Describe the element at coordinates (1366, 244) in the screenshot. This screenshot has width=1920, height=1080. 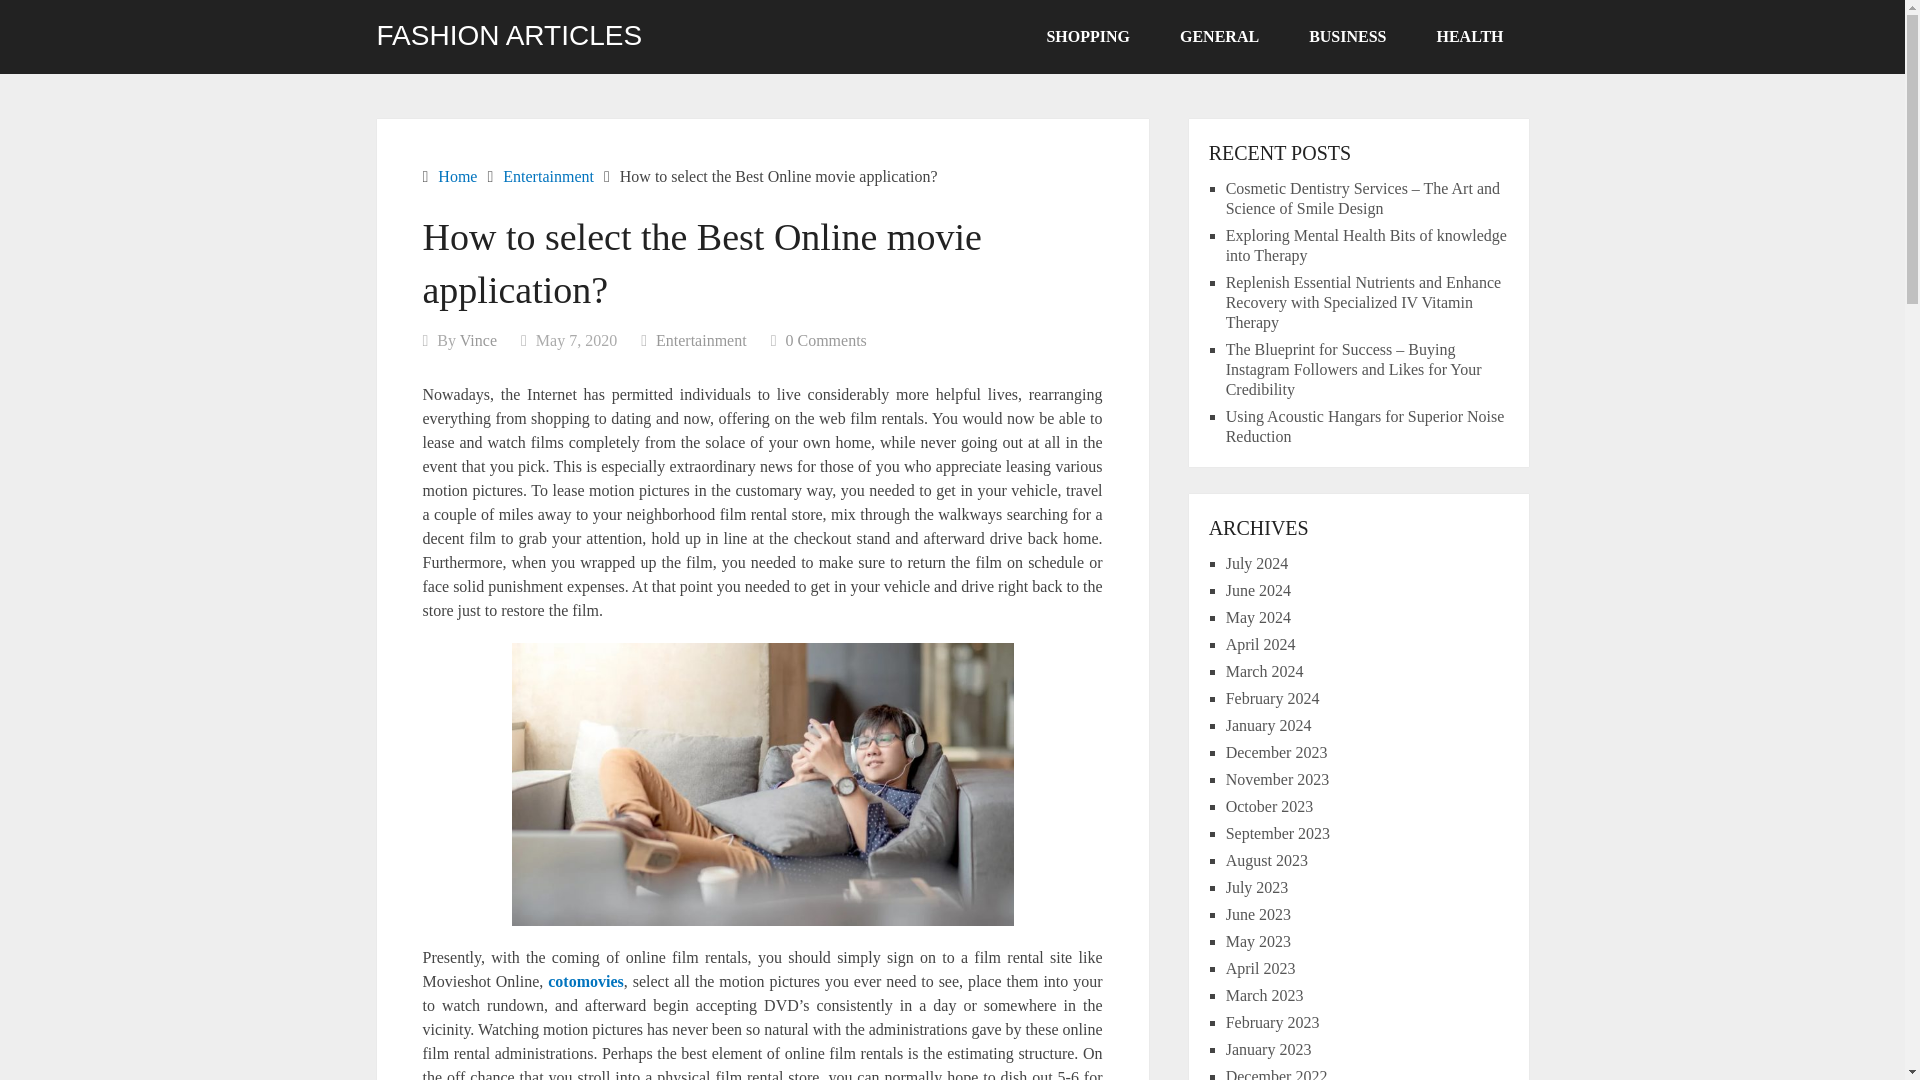
I see `Exploring Mental Health Bits of knowledge into Therapy` at that location.